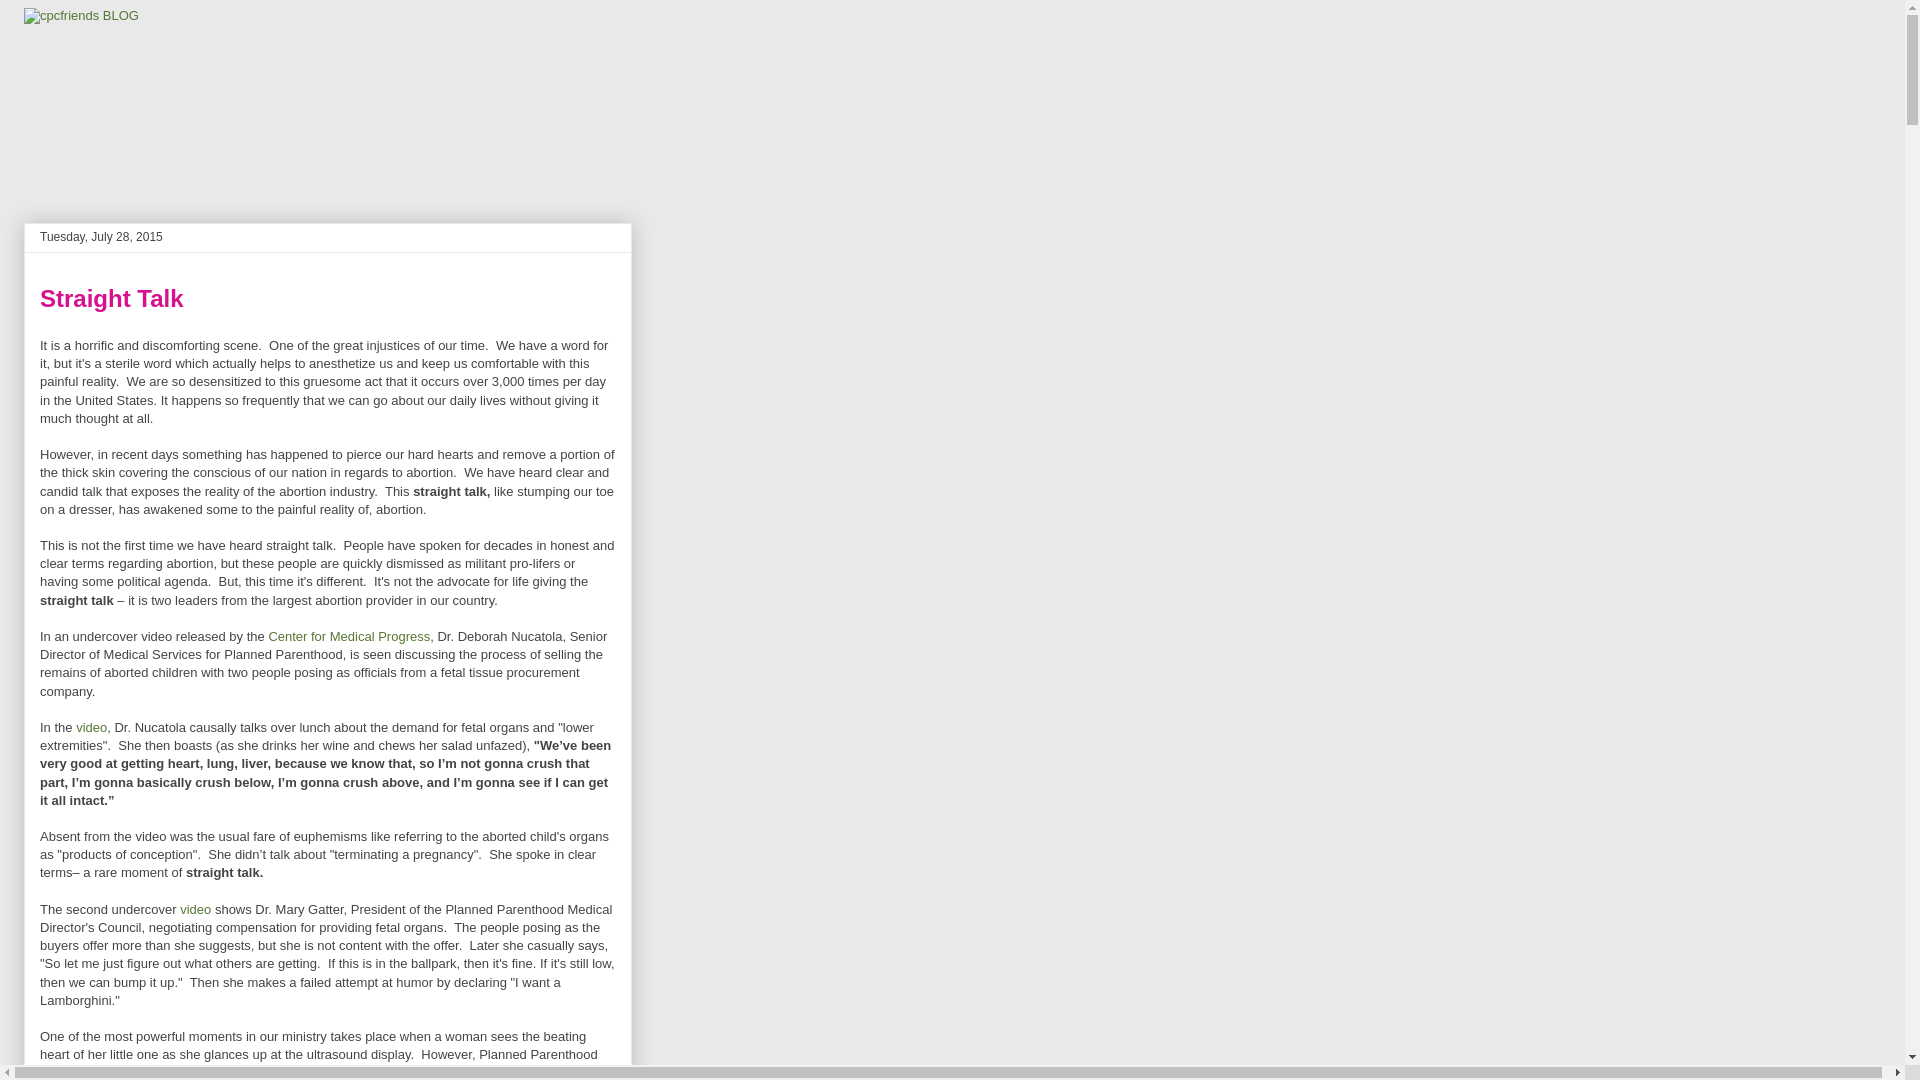 The image size is (1920, 1080). What do you see at coordinates (92, 728) in the screenshot?
I see `video` at bounding box center [92, 728].